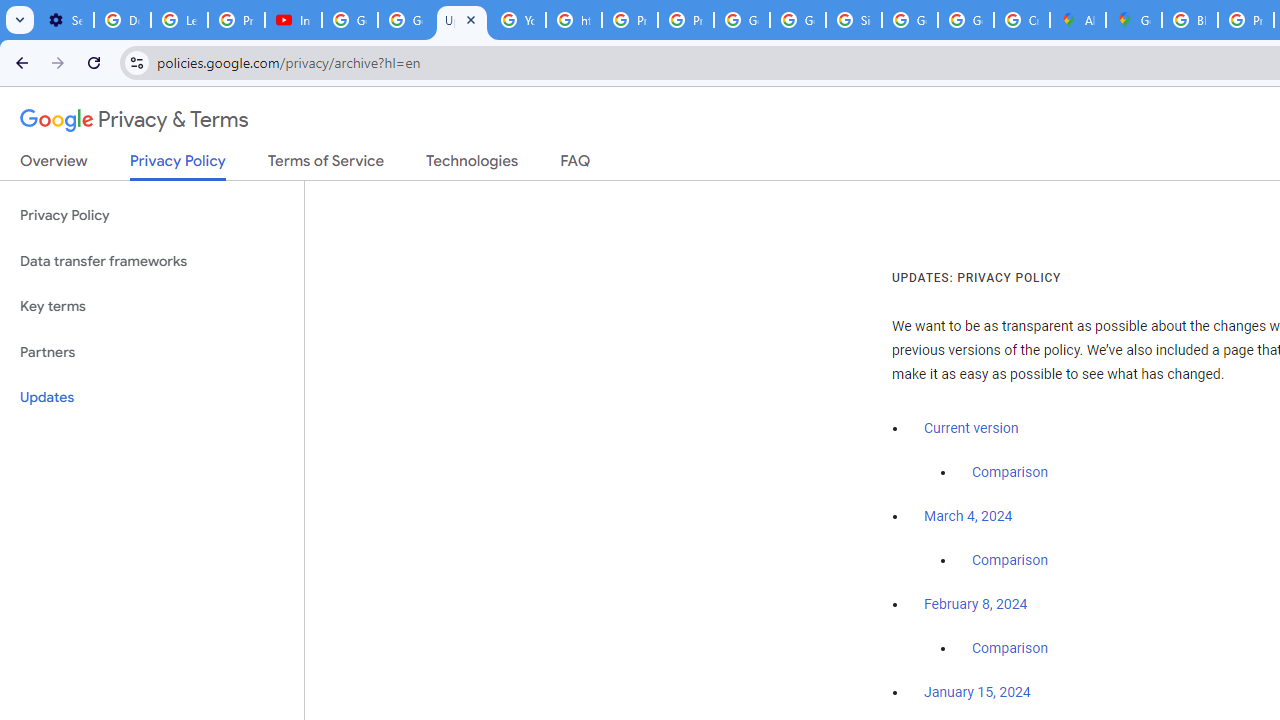  I want to click on Sign in - Google Accounts, so click(853, 20).